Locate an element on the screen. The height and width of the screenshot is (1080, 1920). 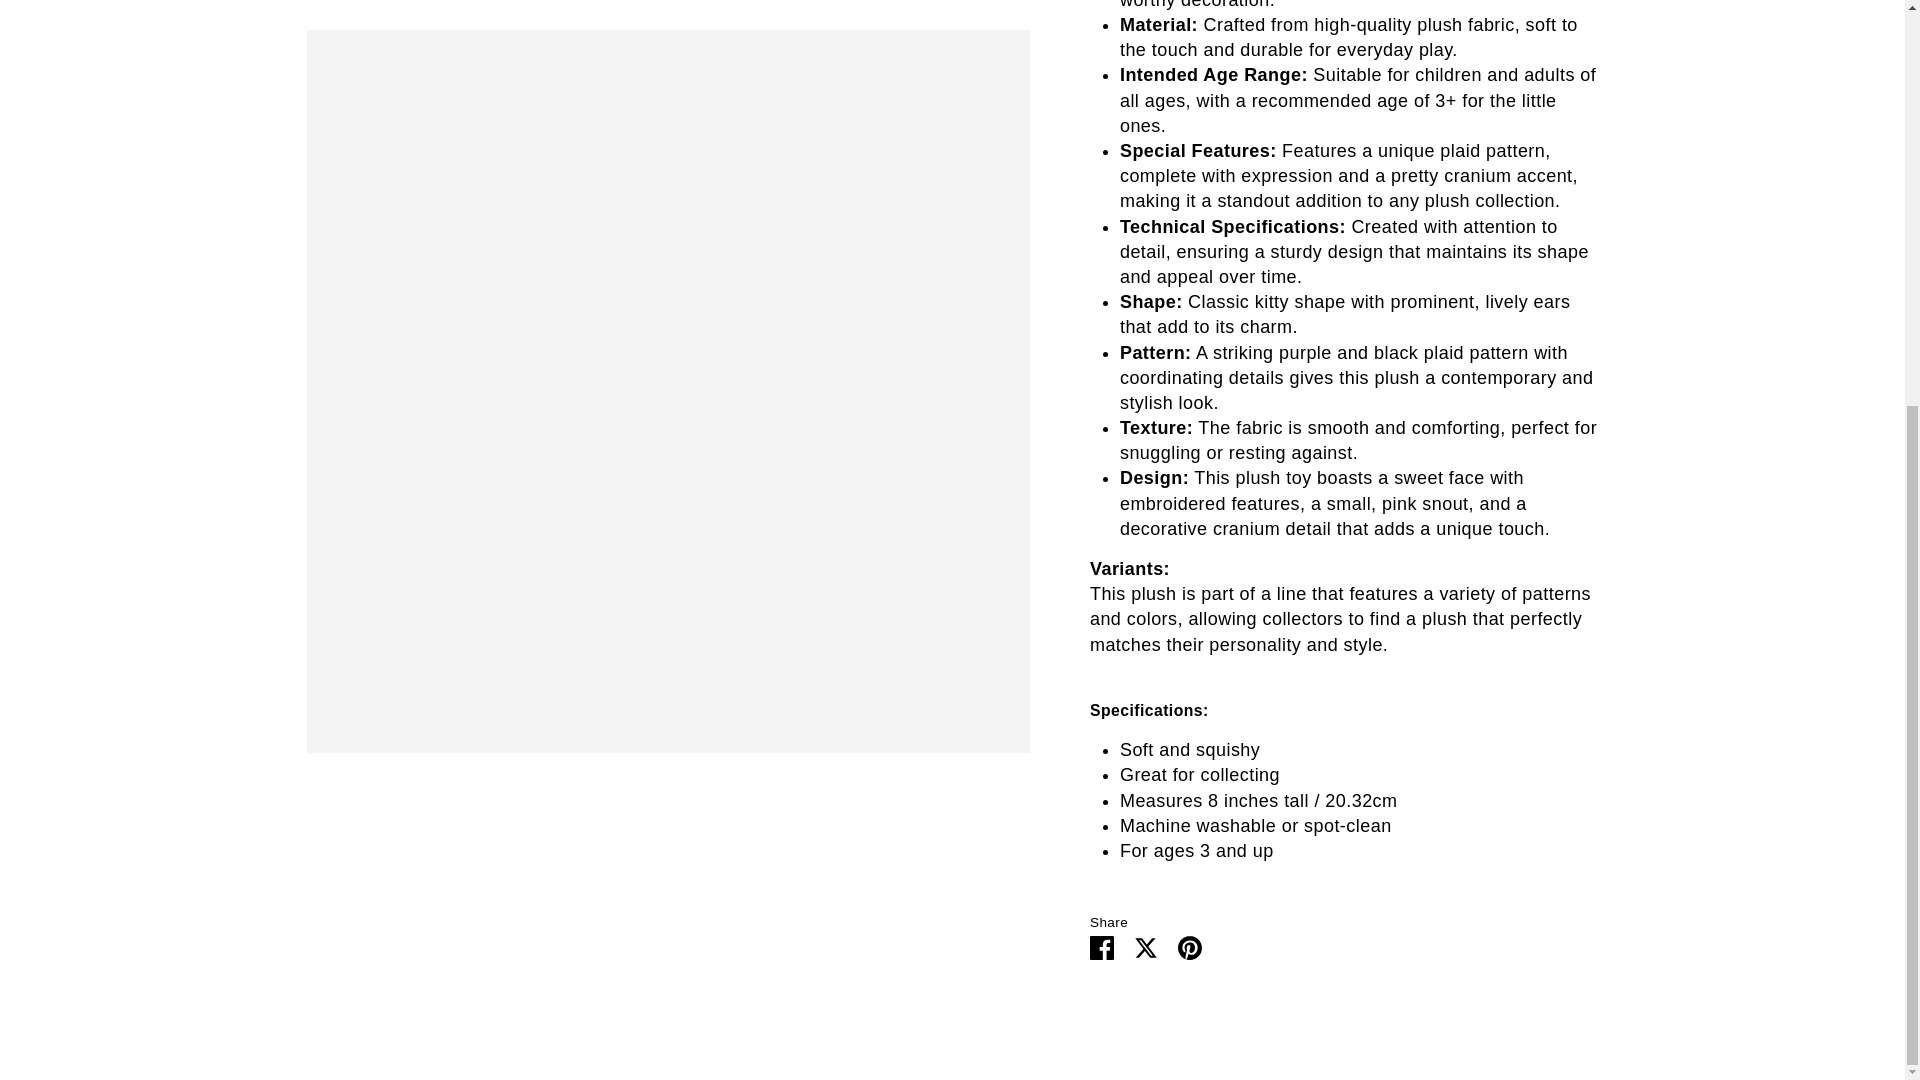
JCB is located at coordinates (1586, 375).